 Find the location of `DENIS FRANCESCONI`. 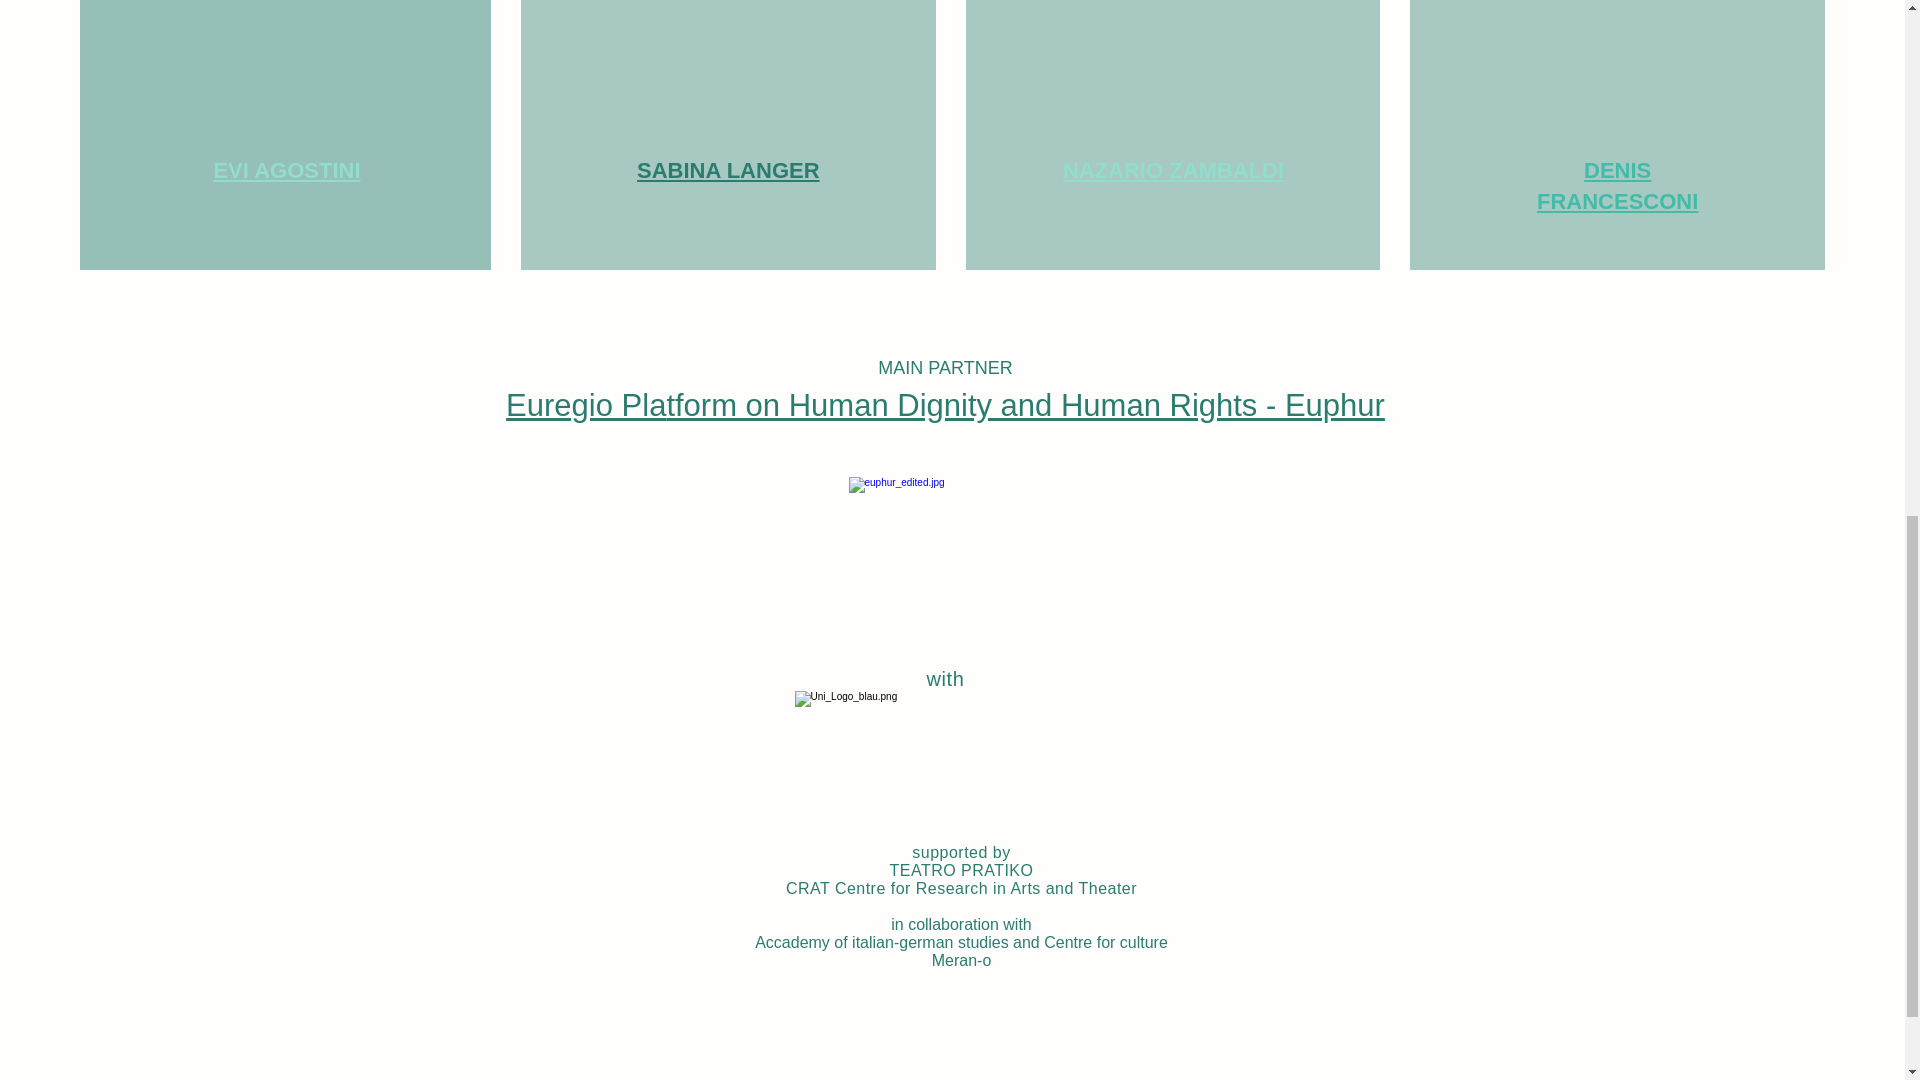

DENIS FRANCESCONI is located at coordinates (1617, 185).